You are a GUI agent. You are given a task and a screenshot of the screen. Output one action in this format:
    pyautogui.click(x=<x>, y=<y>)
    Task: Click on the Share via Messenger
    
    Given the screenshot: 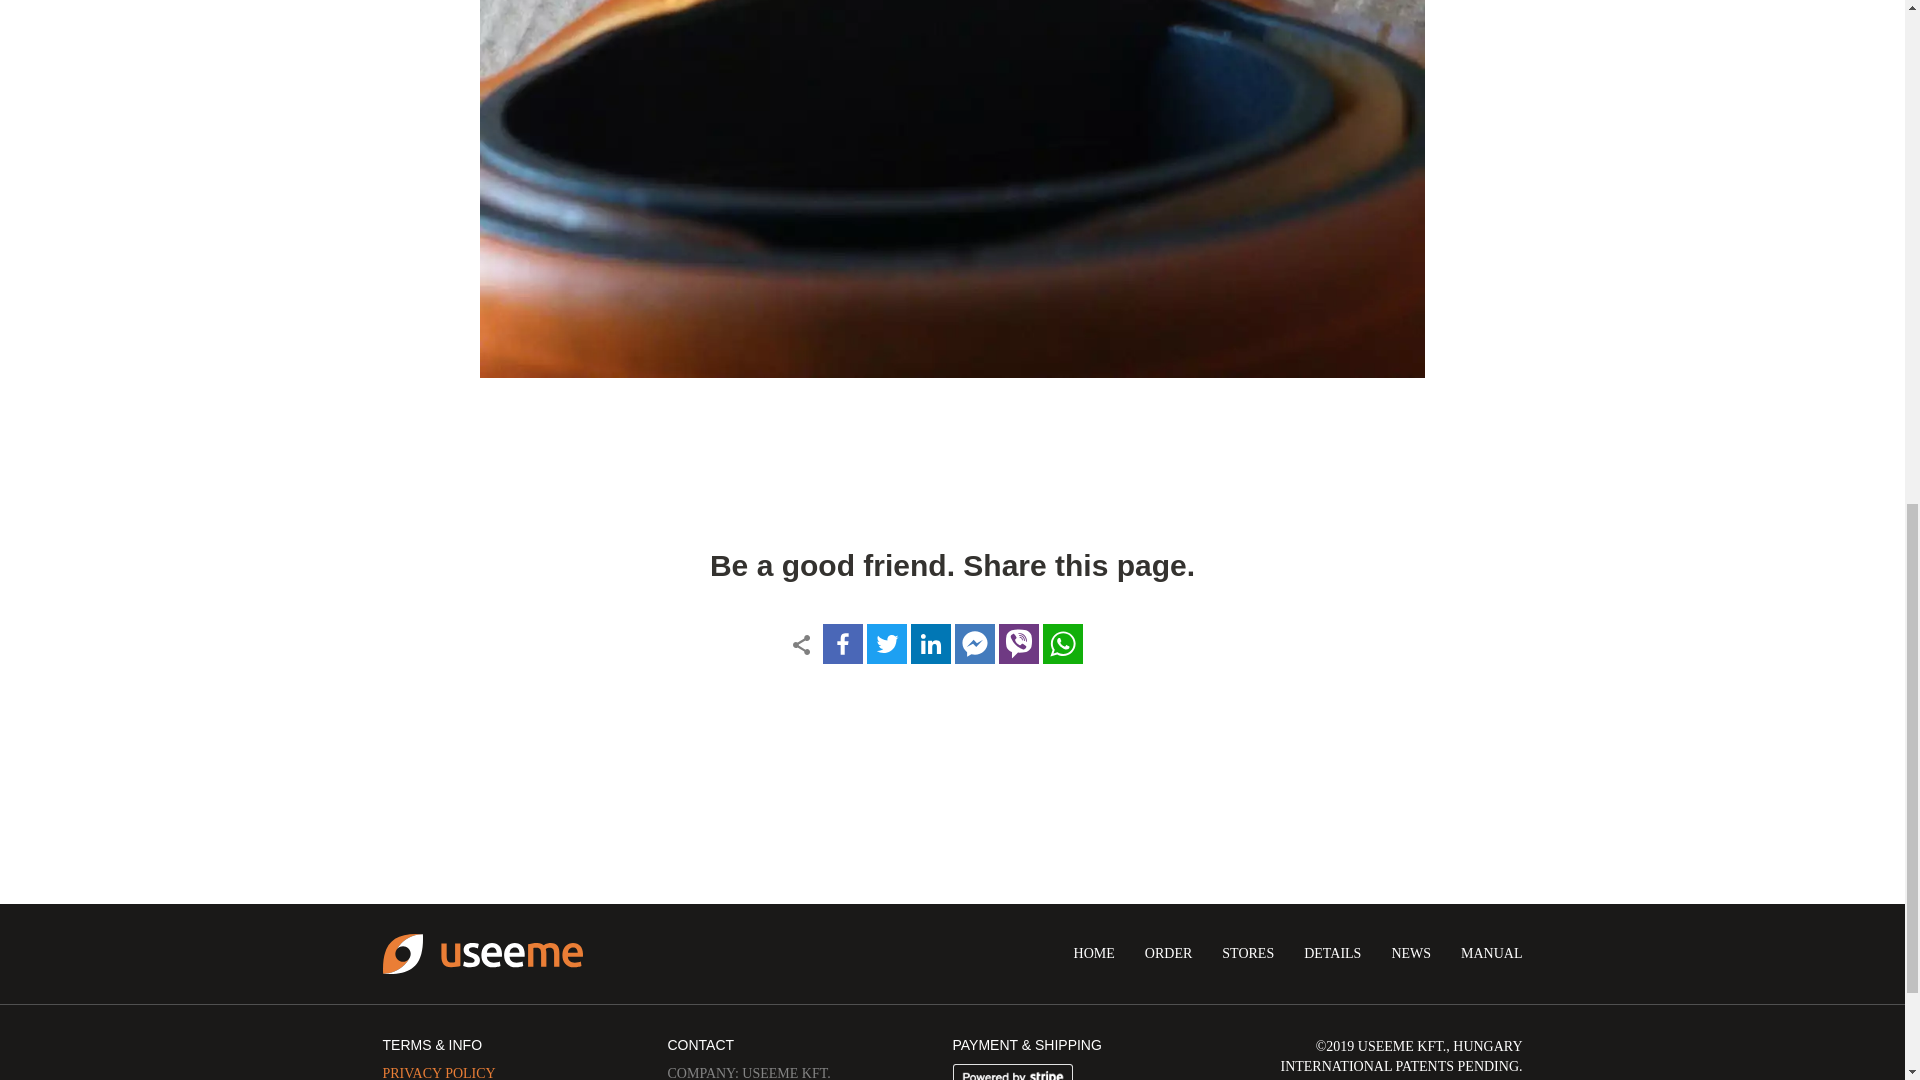 What is the action you would take?
    pyautogui.click(x=974, y=644)
    